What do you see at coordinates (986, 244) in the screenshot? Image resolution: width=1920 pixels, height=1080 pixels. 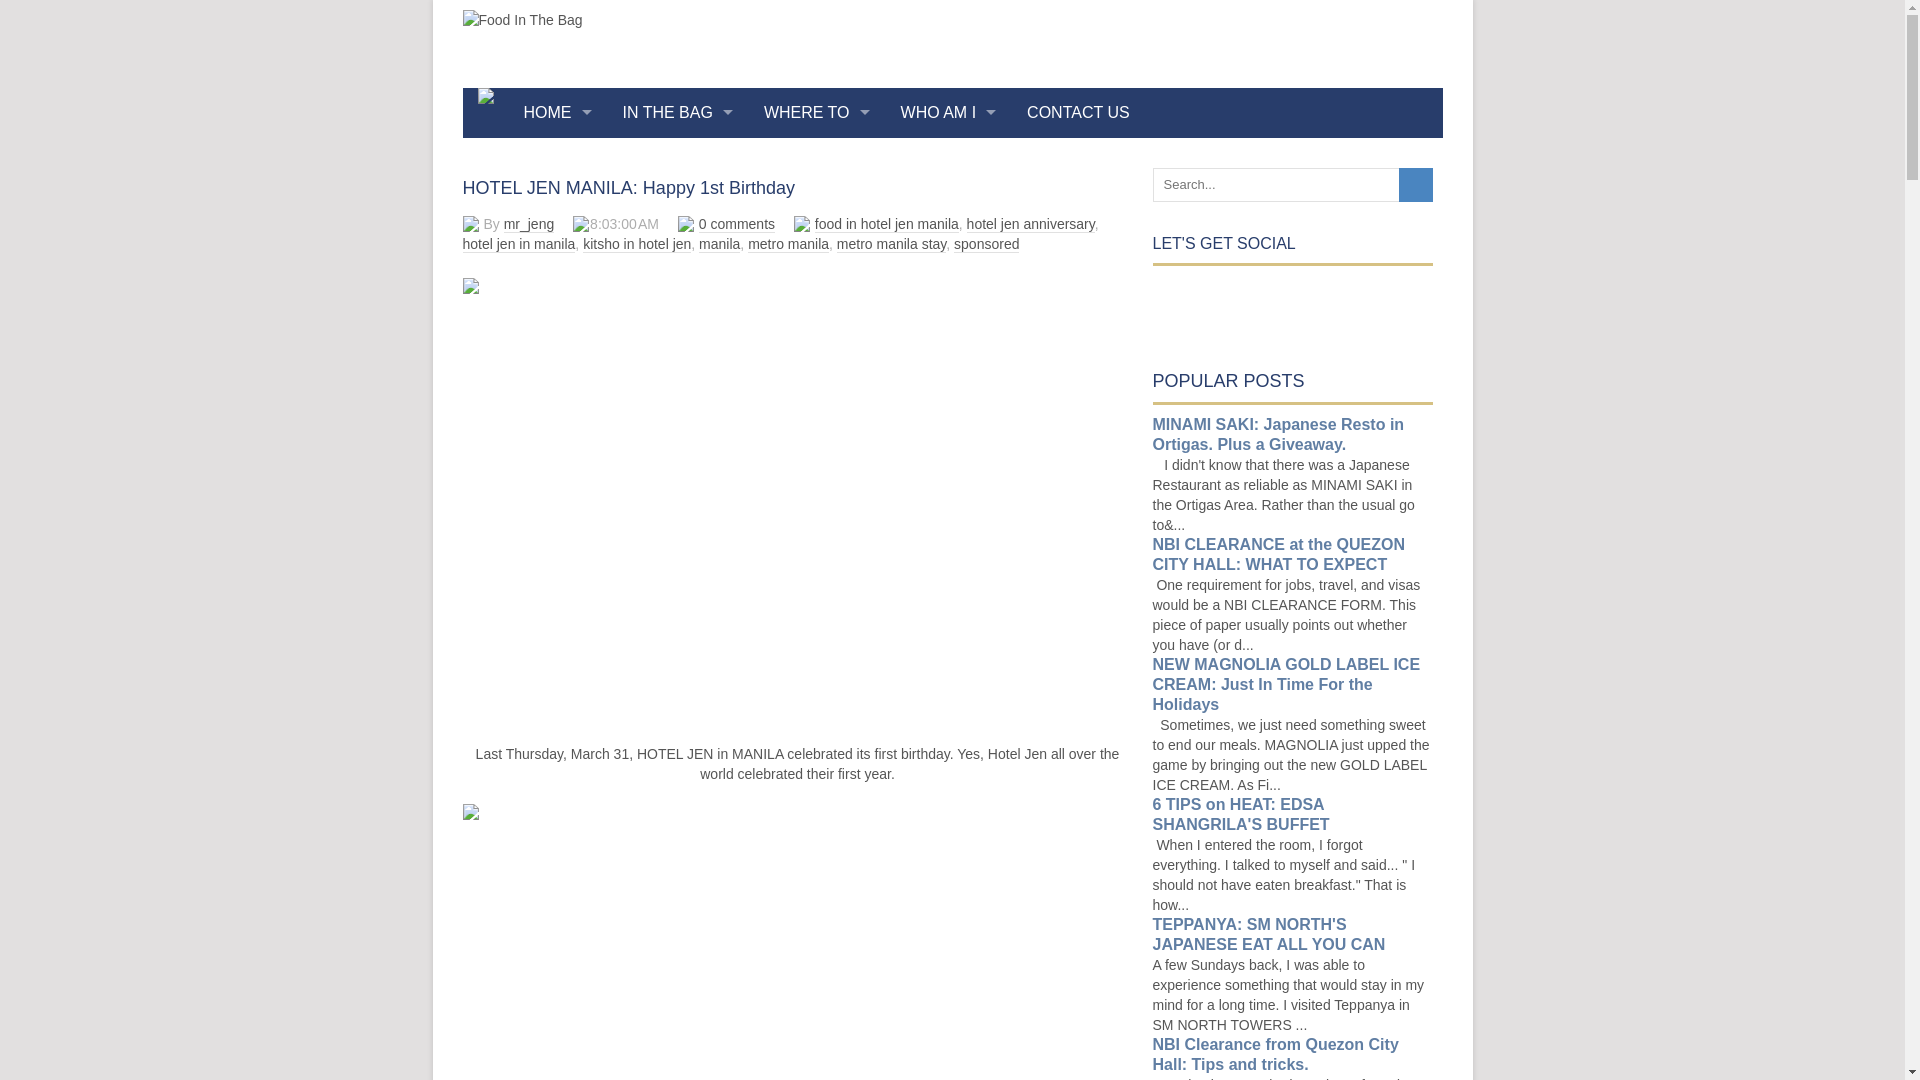 I see `sponsored` at bounding box center [986, 244].